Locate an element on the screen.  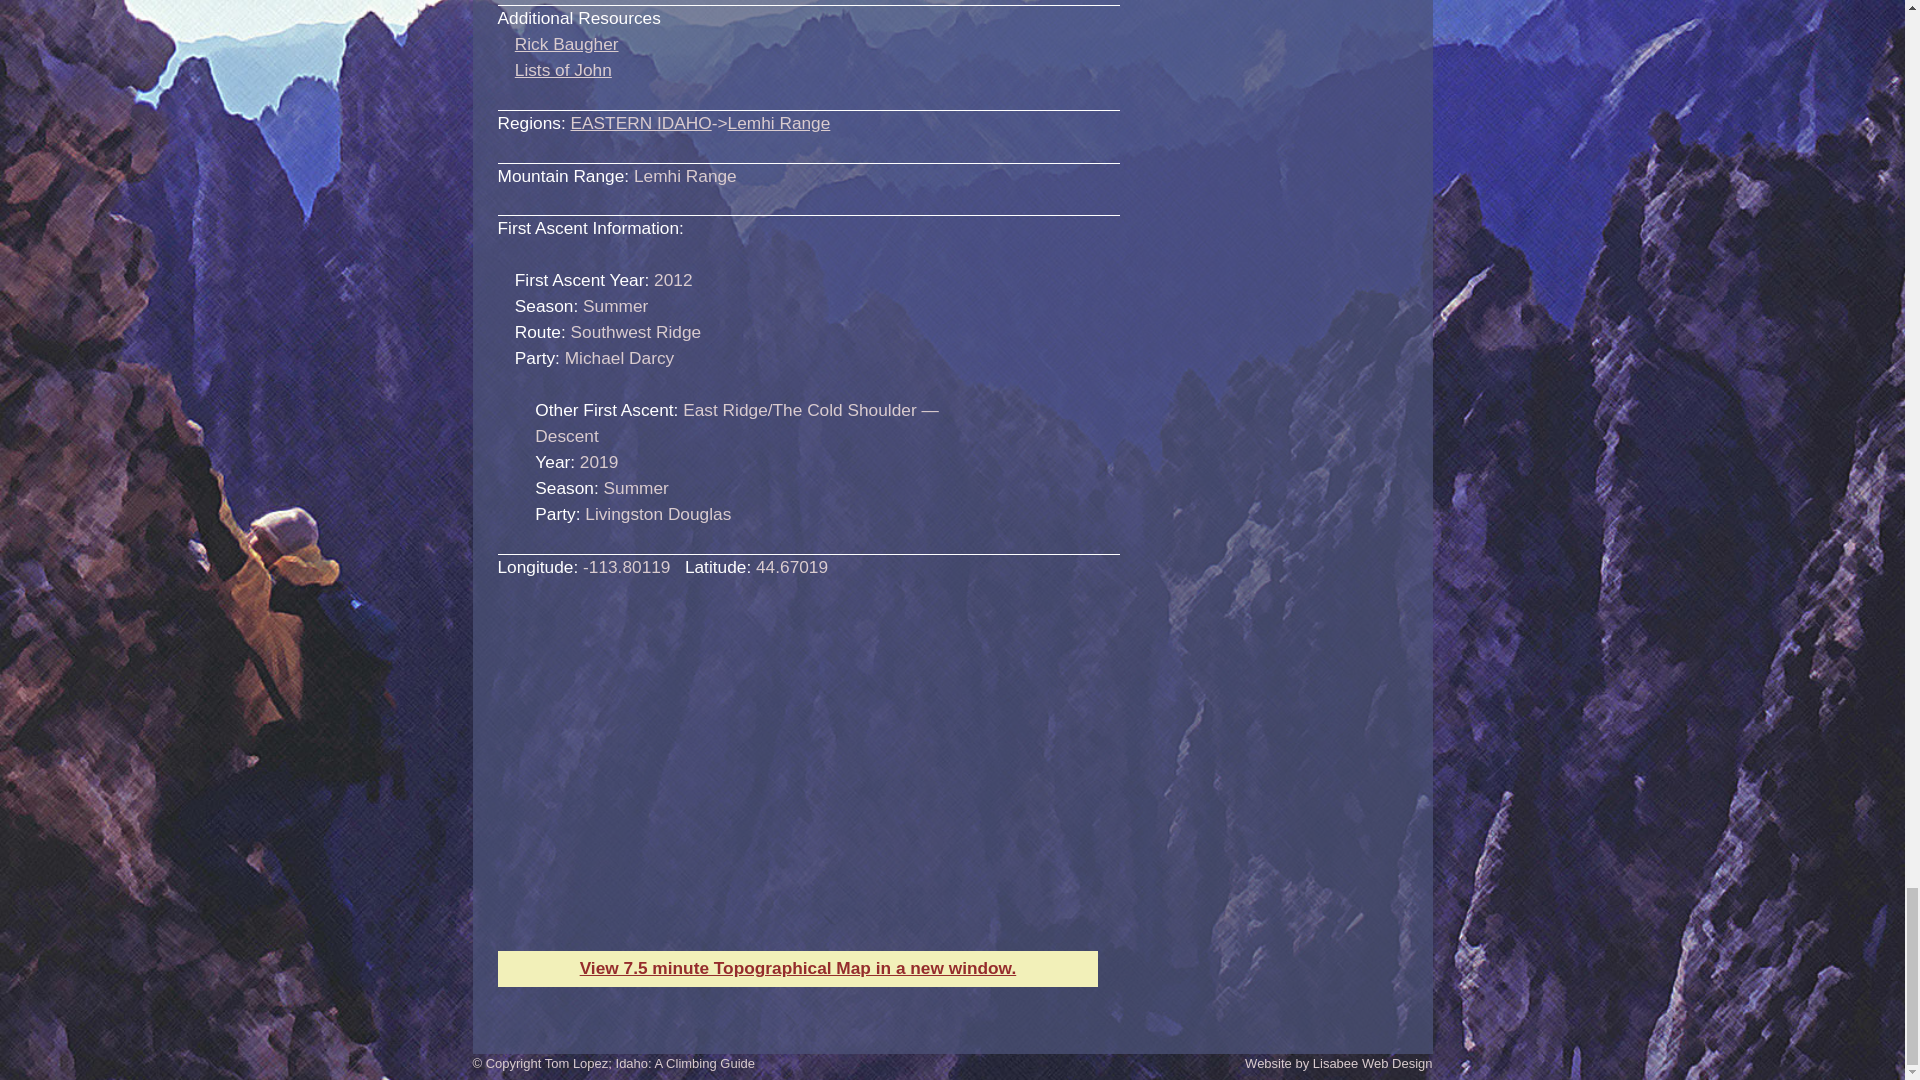
Lemhi Range is located at coordinates (779, 122).